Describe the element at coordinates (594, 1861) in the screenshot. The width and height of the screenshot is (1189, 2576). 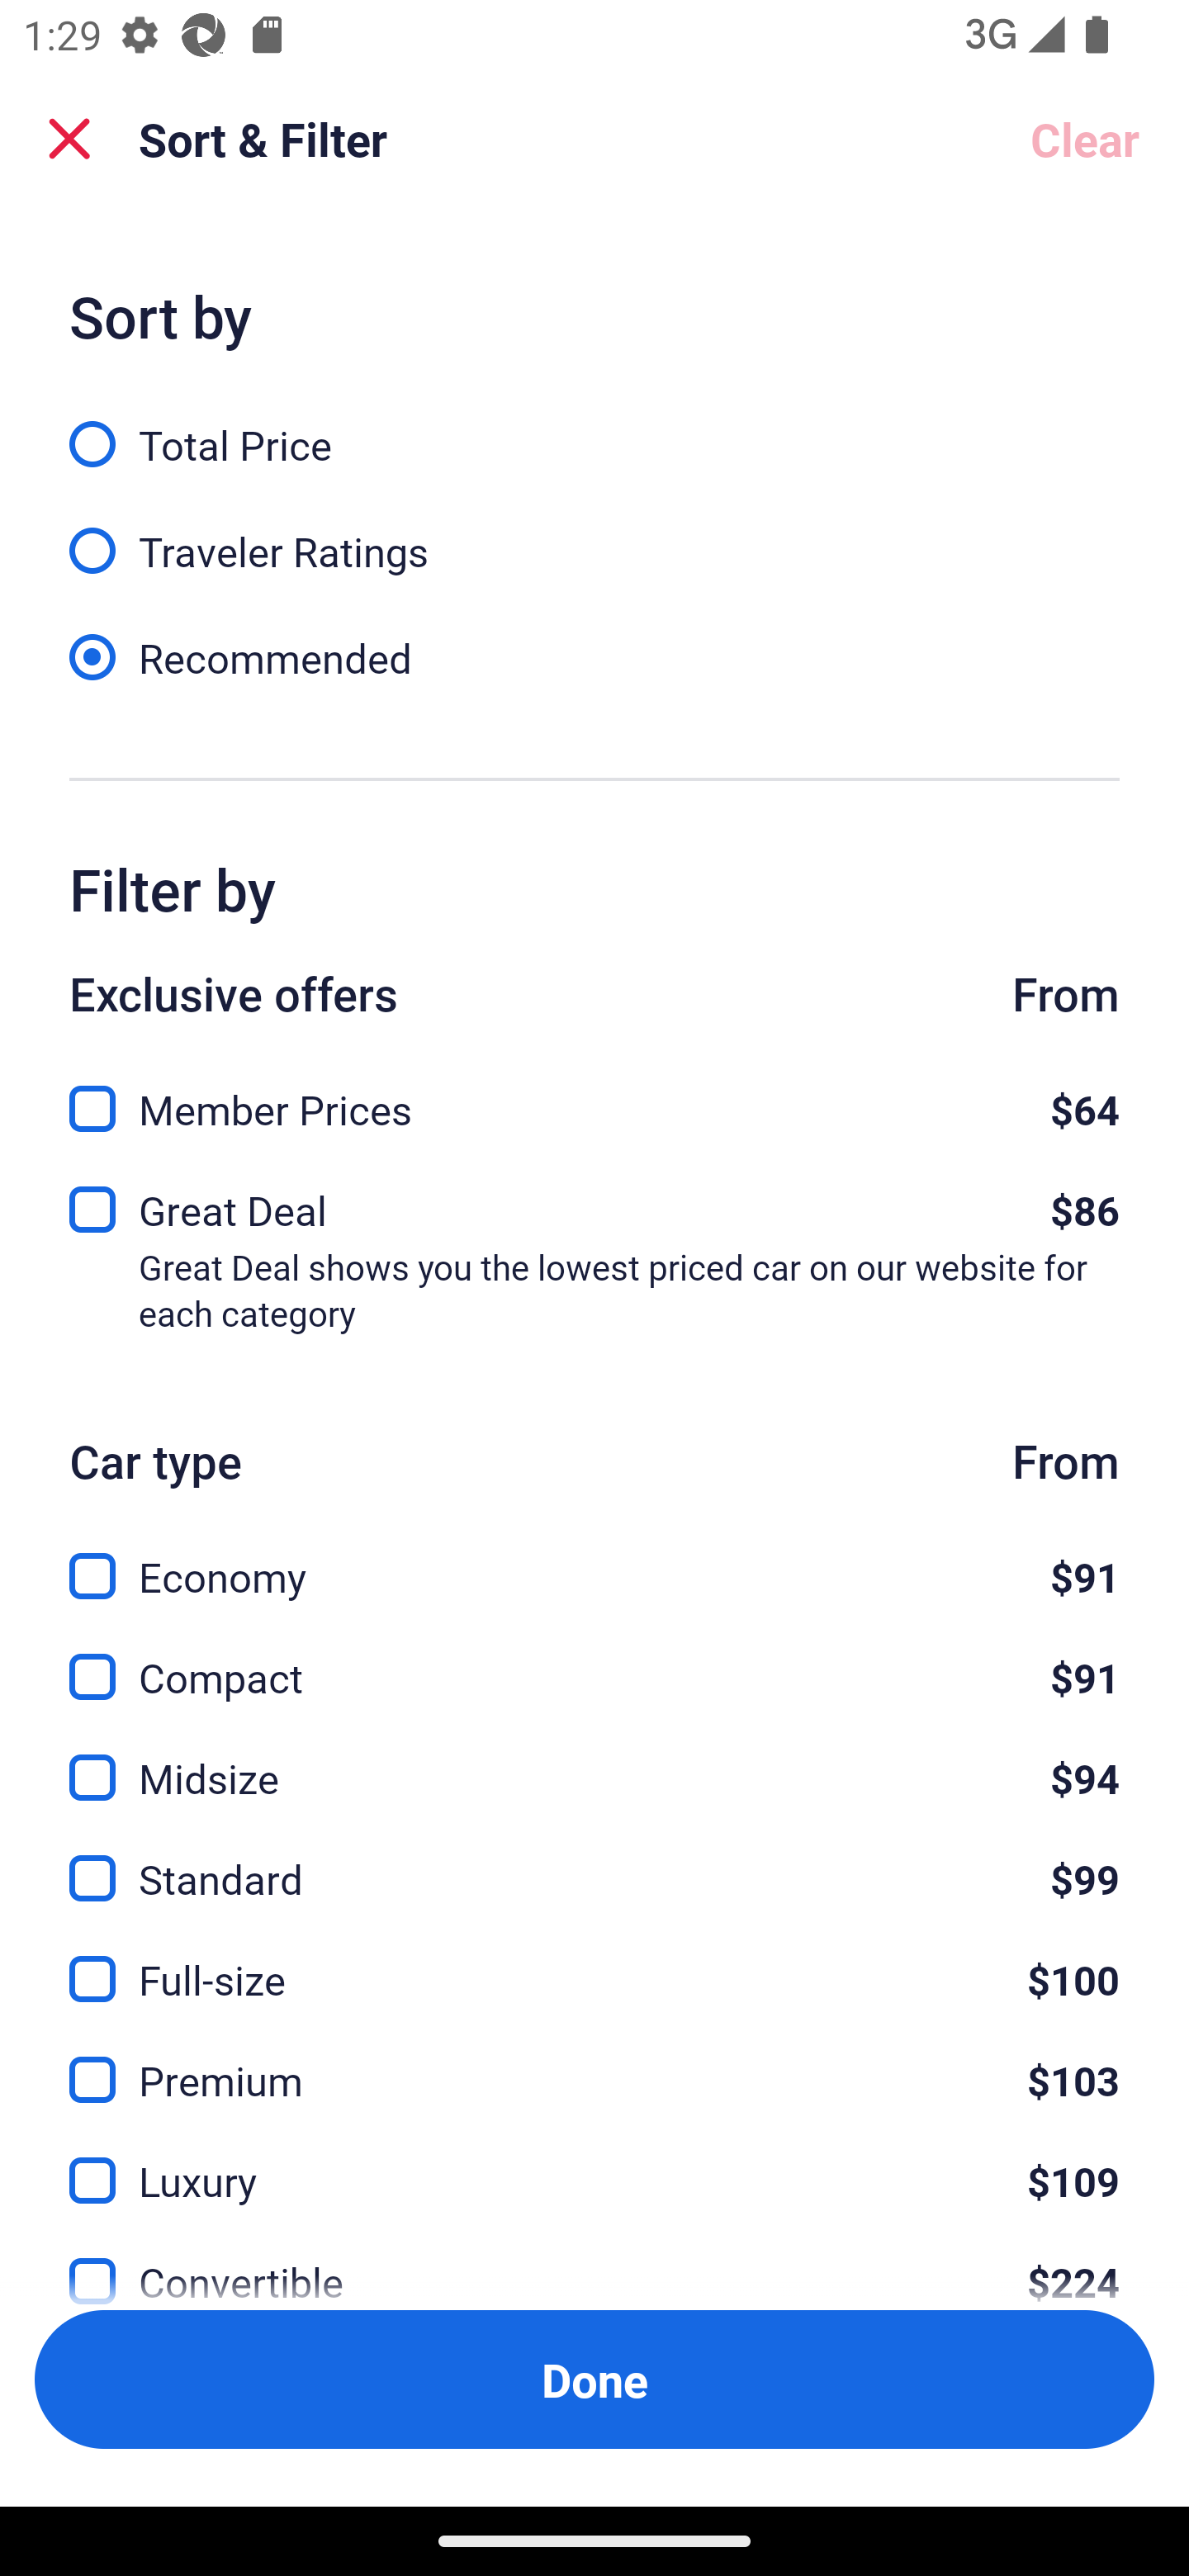
I see `Standard, $99 Standard $99` at that location.